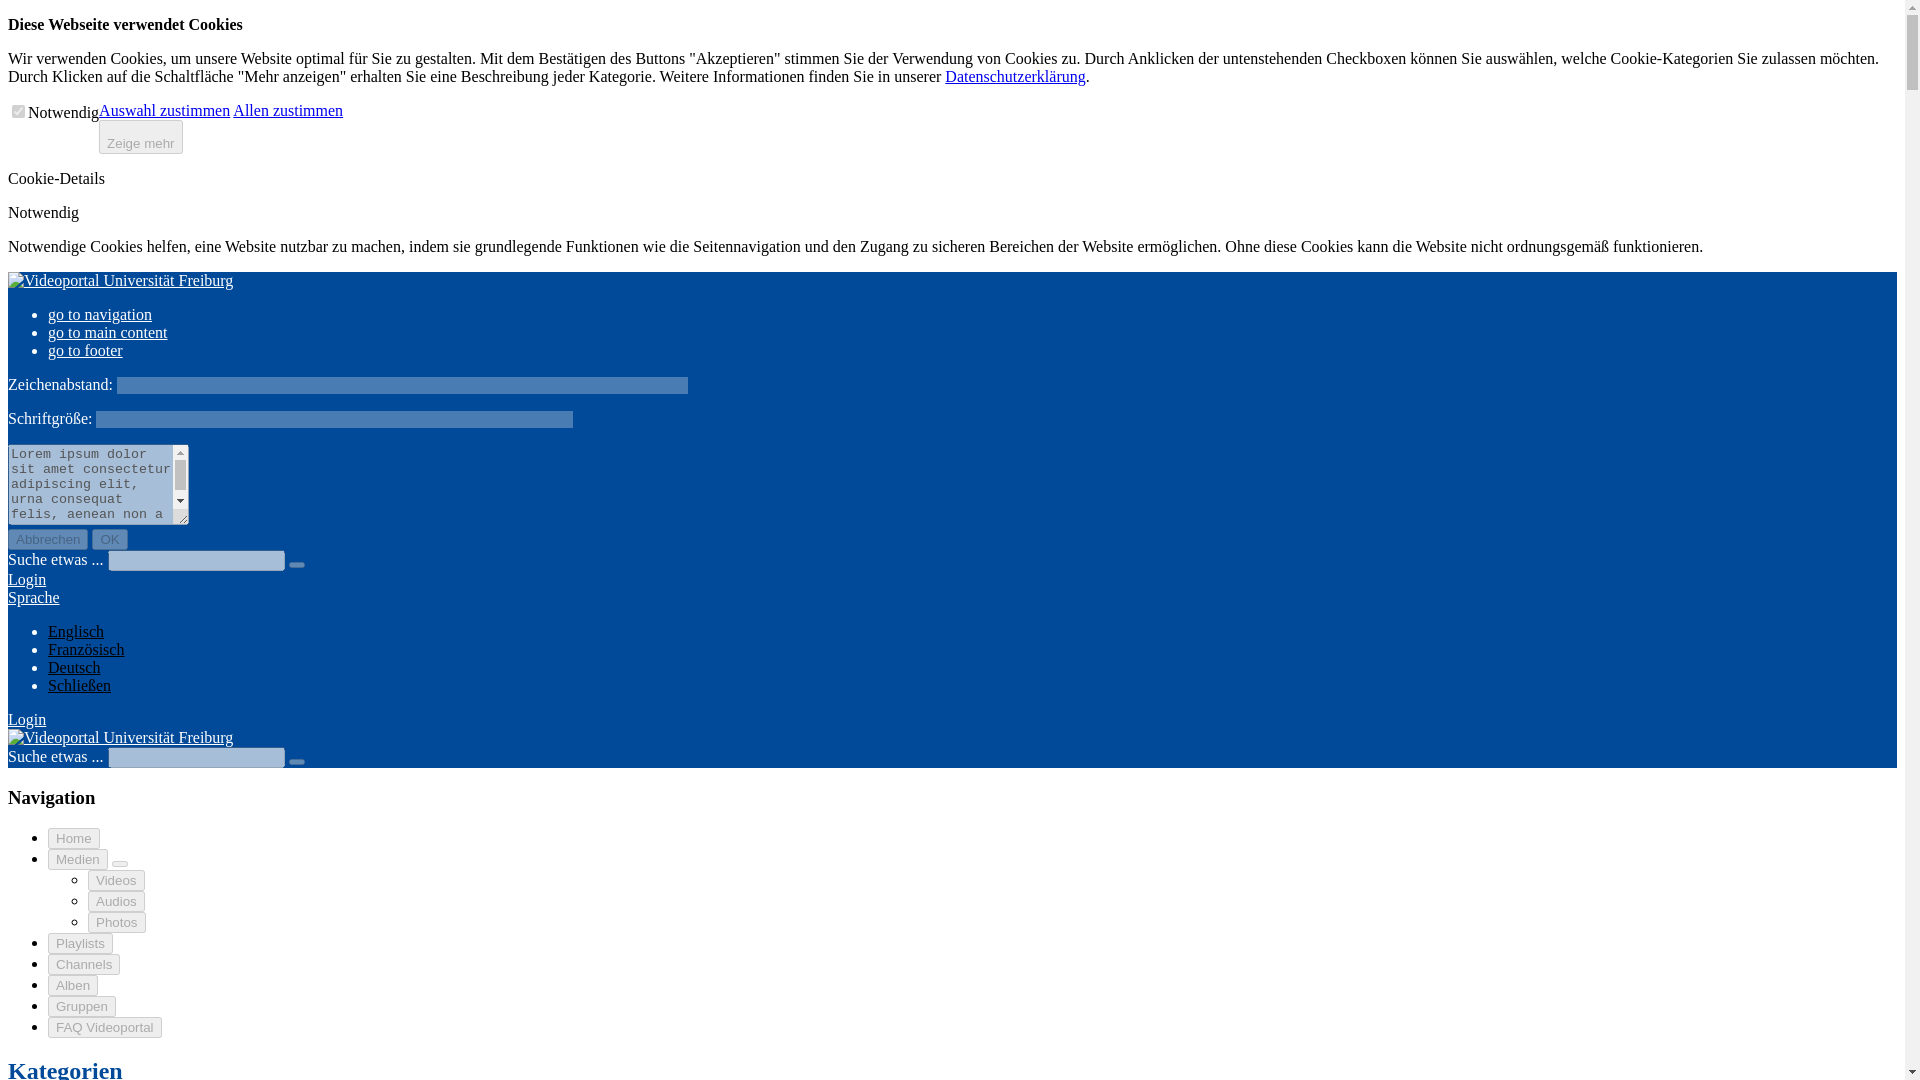 This screenshot has width=1920, height=1080. What do you see at coordinates (85, 350) in the screenshot?
I see `go to footer` at bounding box center [85, 350].